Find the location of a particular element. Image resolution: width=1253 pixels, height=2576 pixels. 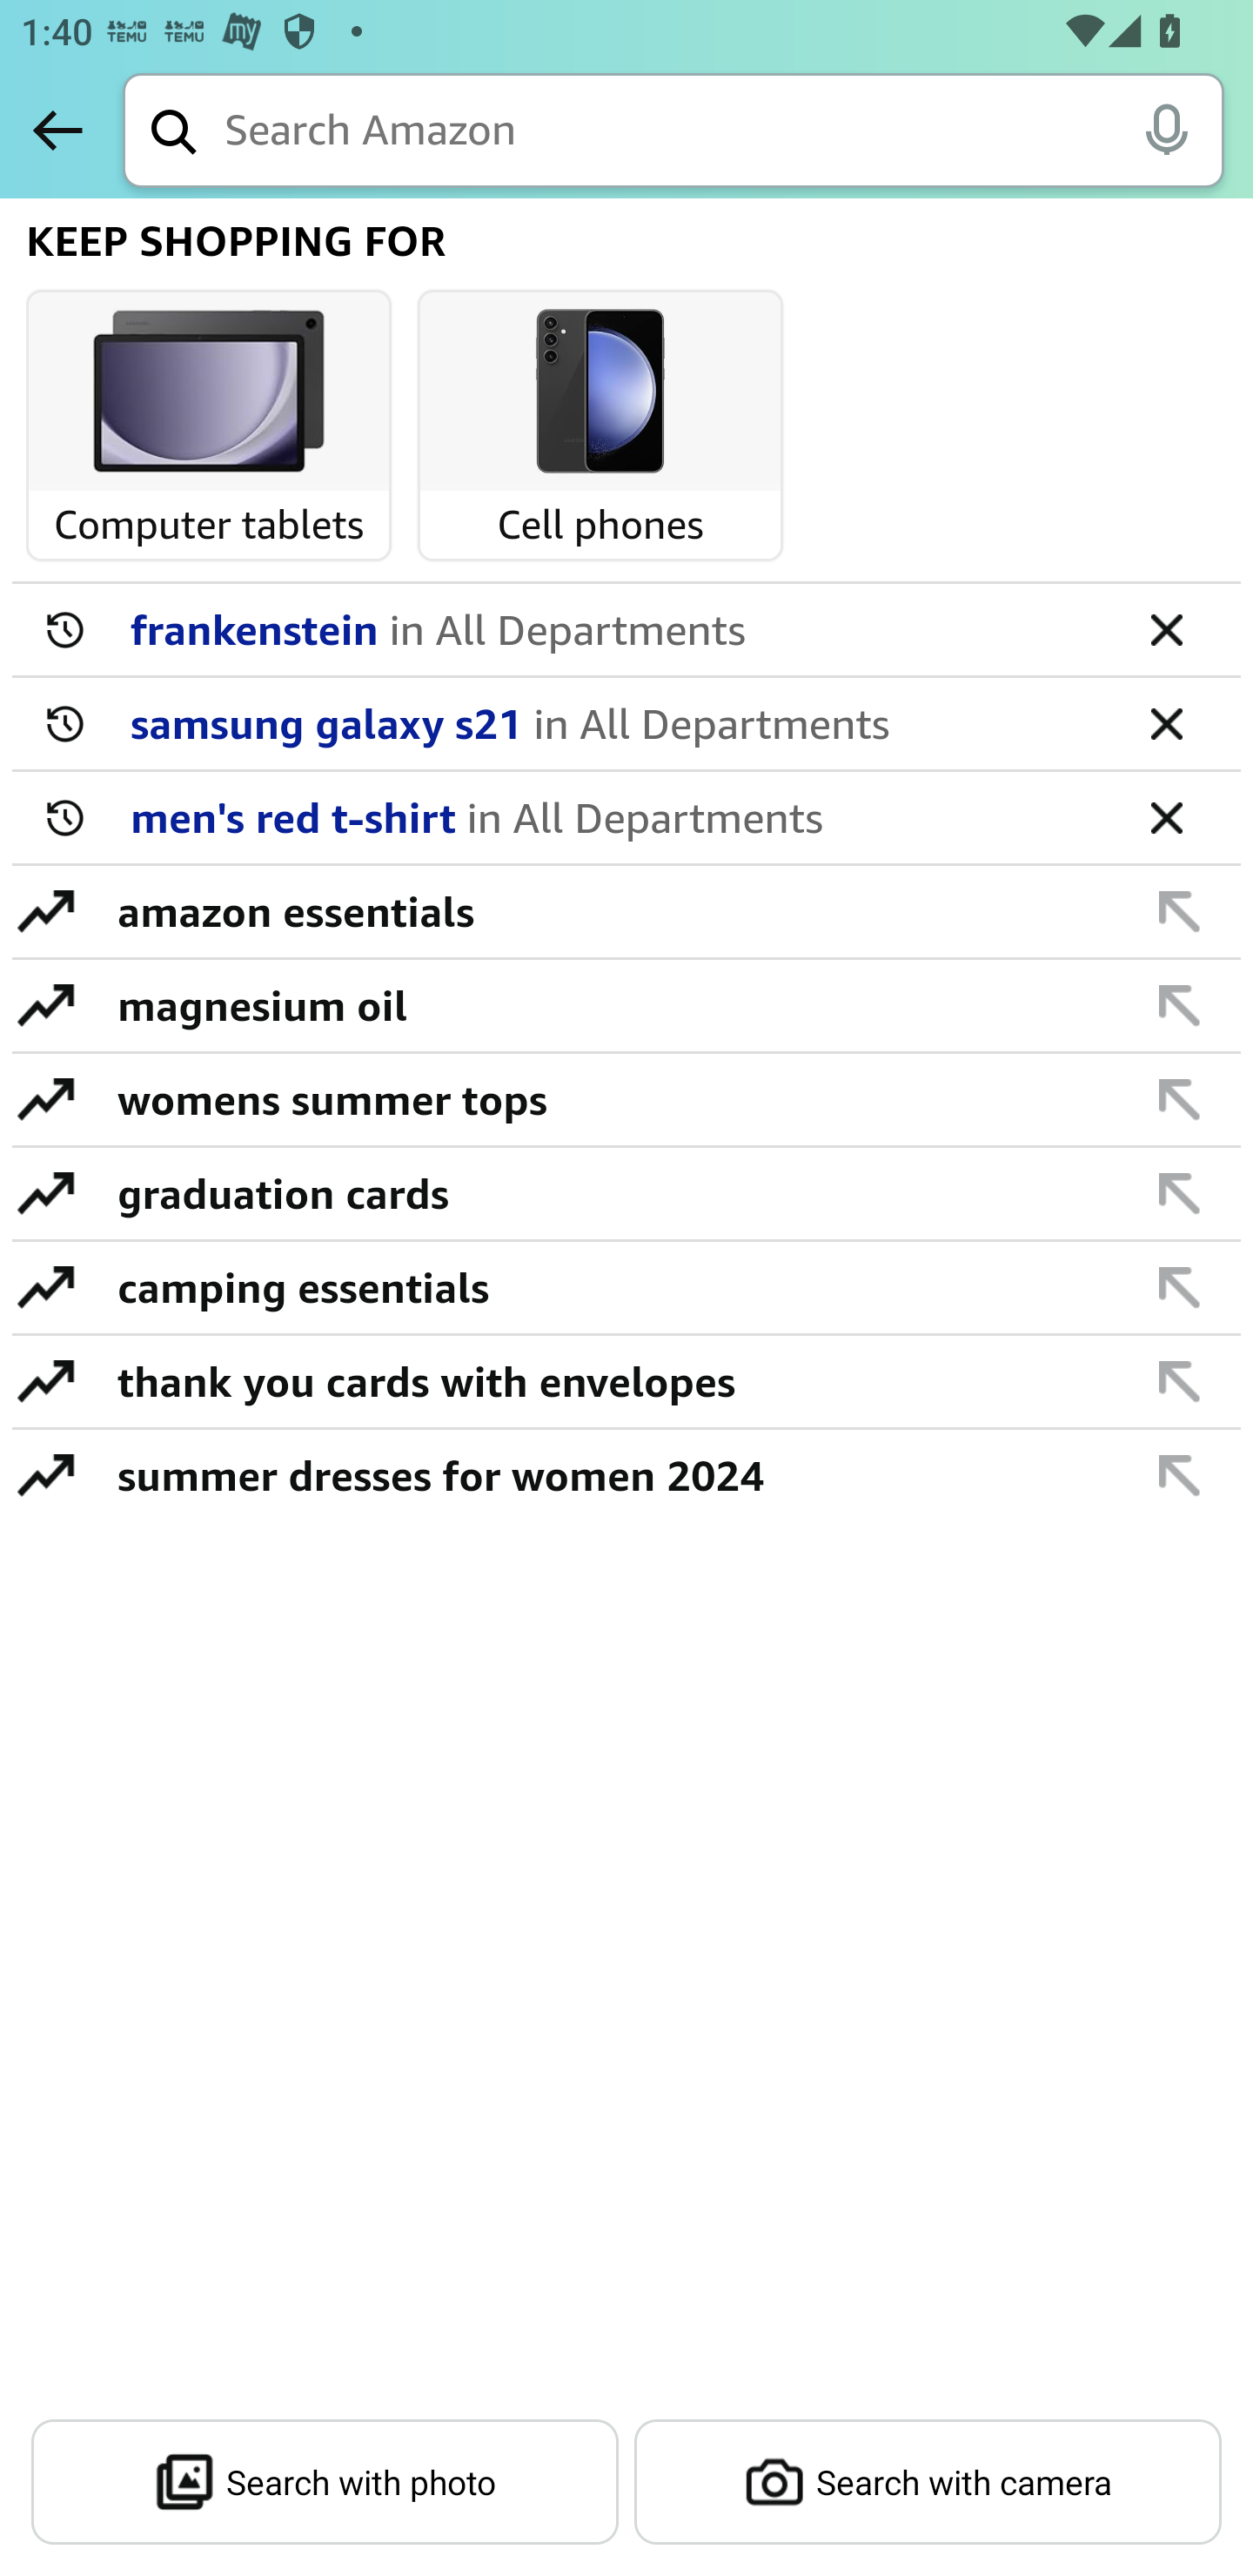

summer dresses for women 2024 append suggestion is located at coordinates (626, 1474).